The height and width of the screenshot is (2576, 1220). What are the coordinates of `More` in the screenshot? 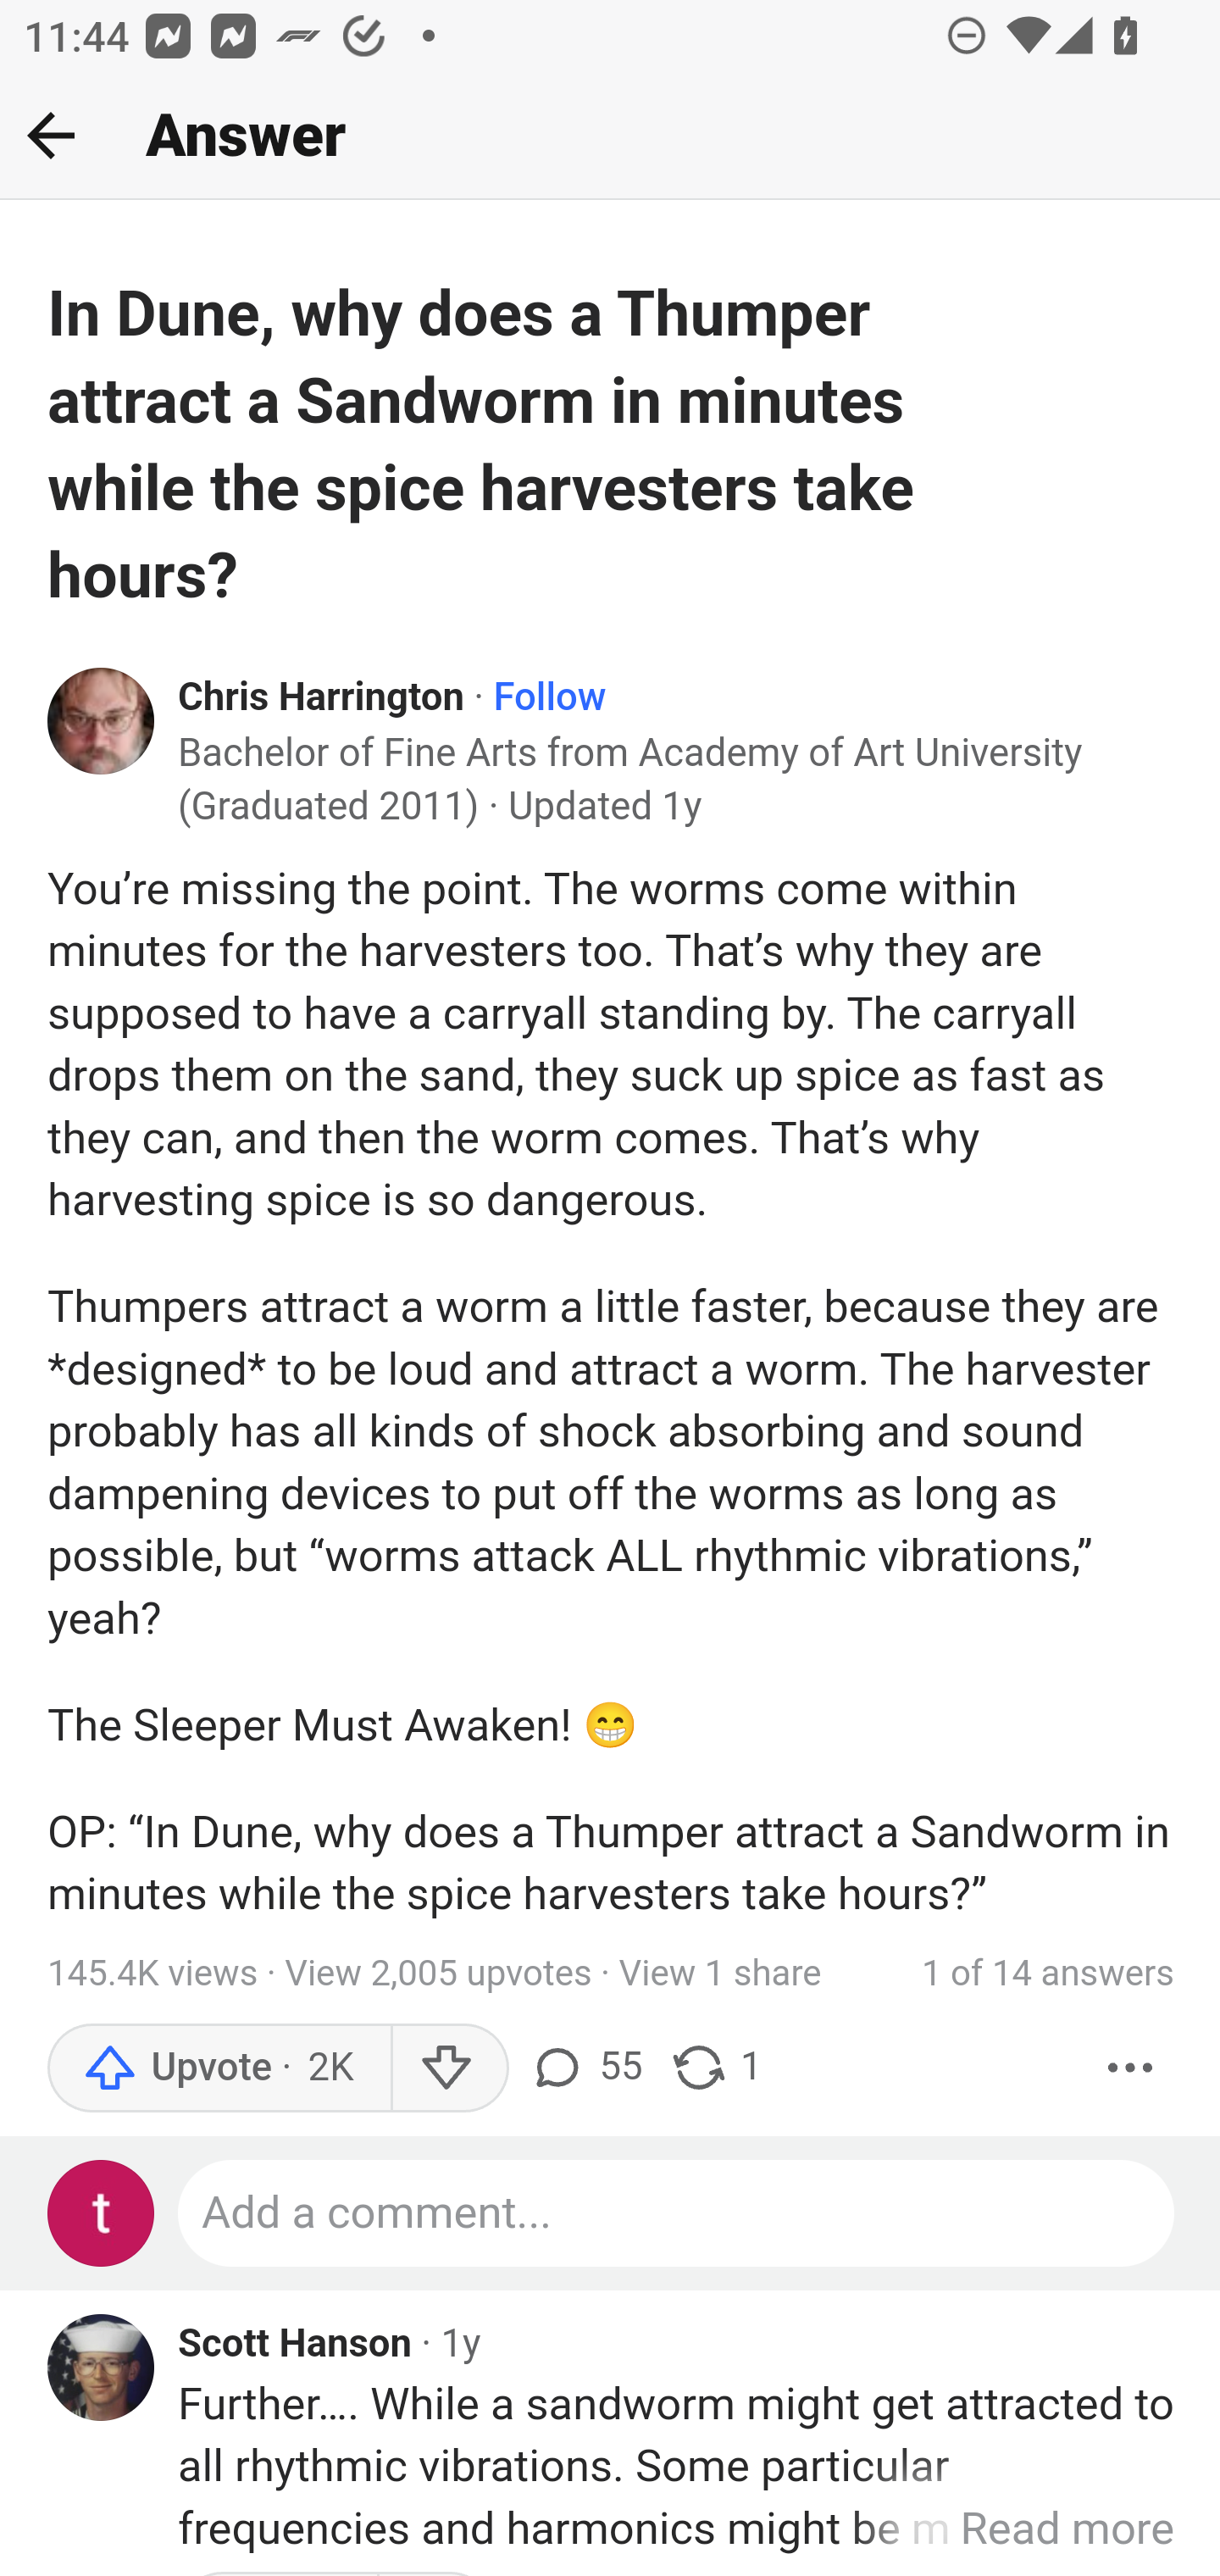 It's located at (1131, 2067).